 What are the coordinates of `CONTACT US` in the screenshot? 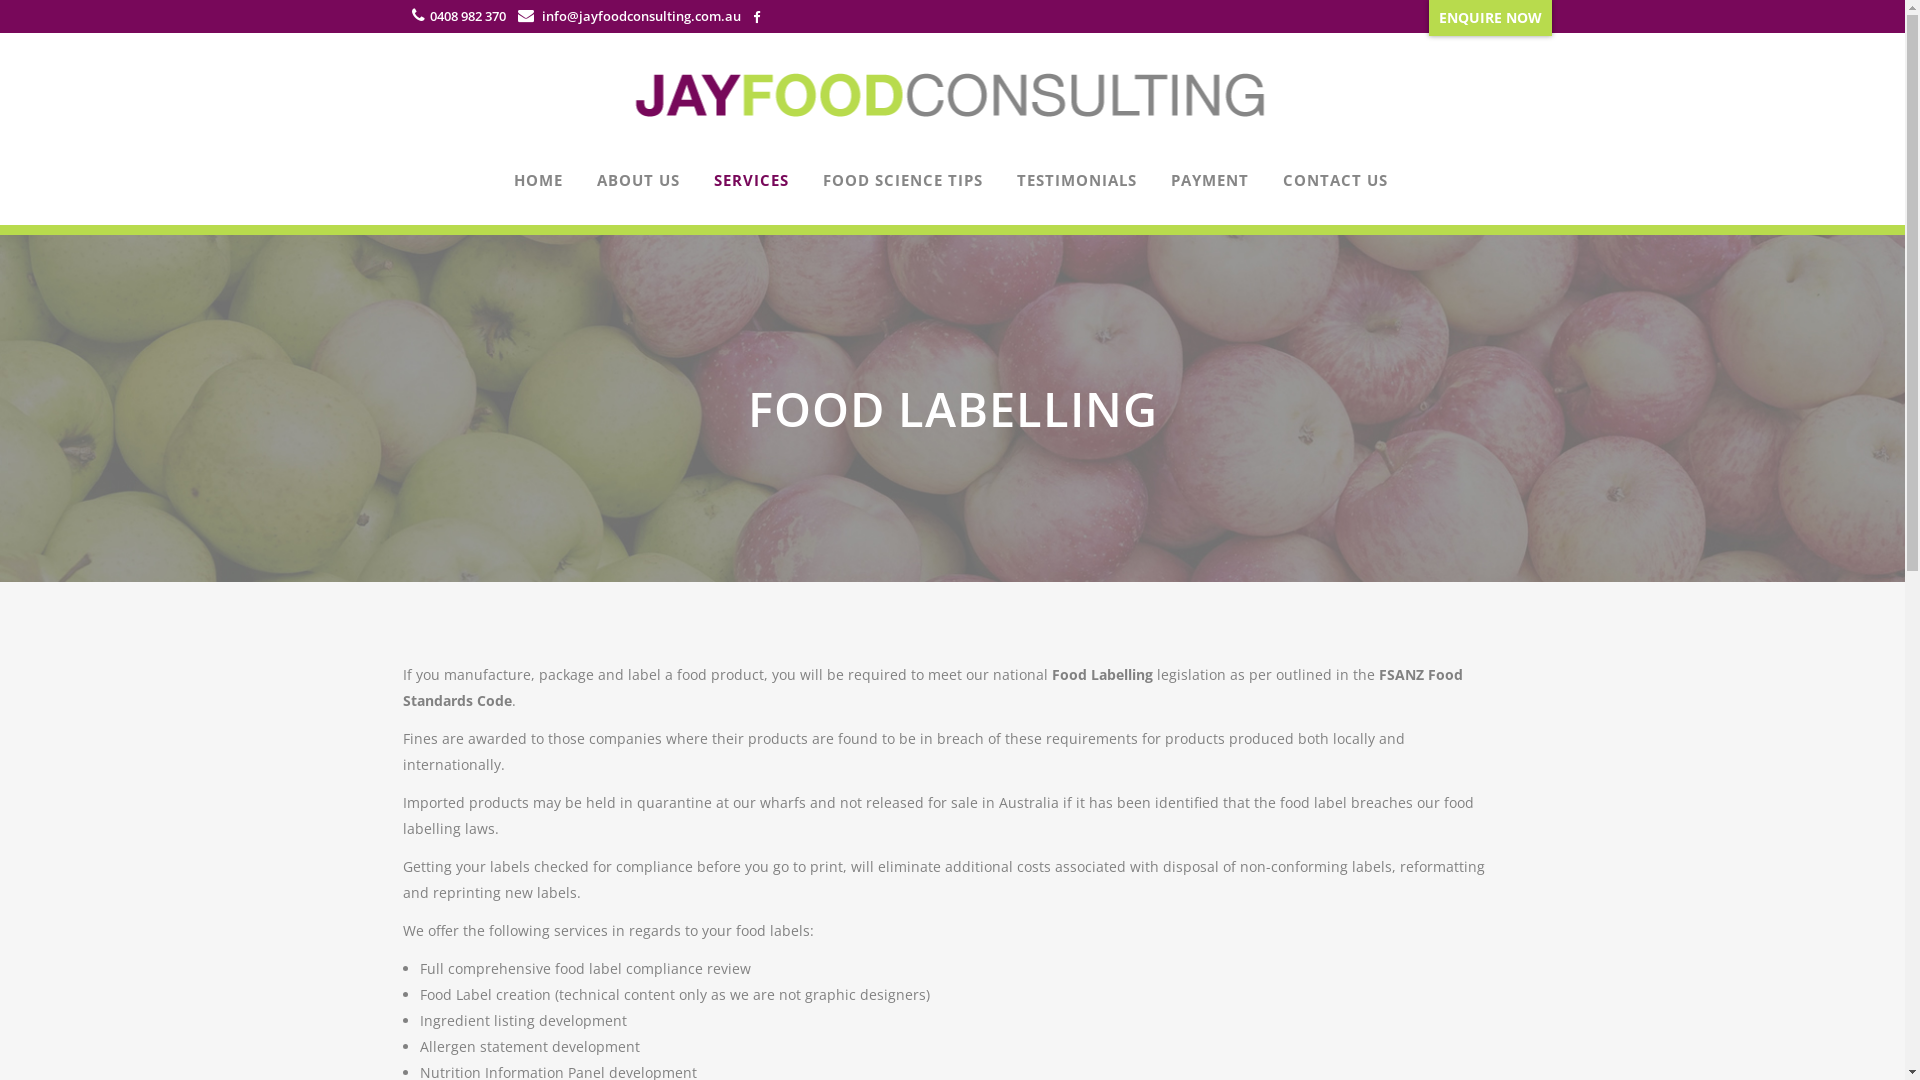 It's located at (1336, 180).